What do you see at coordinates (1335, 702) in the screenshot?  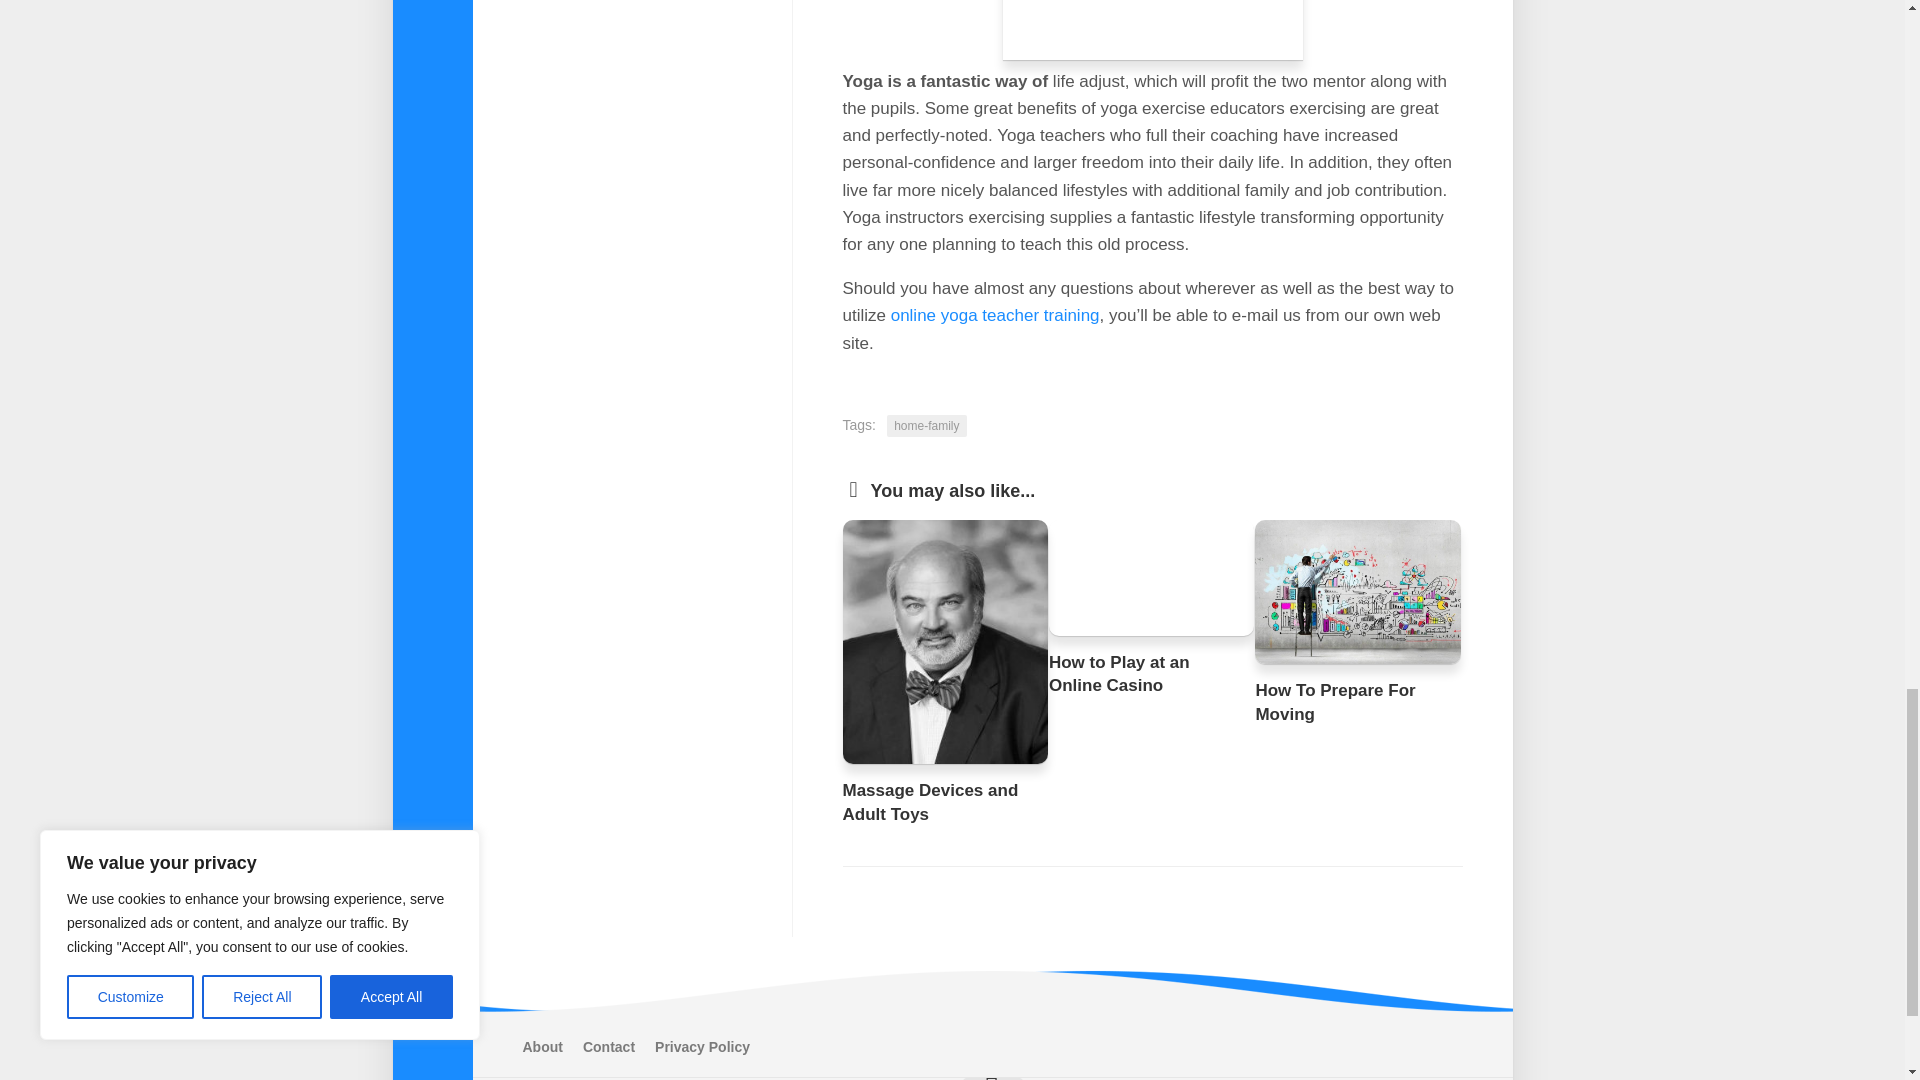 I see `How To Prepare For Moving` at bounding box center [1335, 702].